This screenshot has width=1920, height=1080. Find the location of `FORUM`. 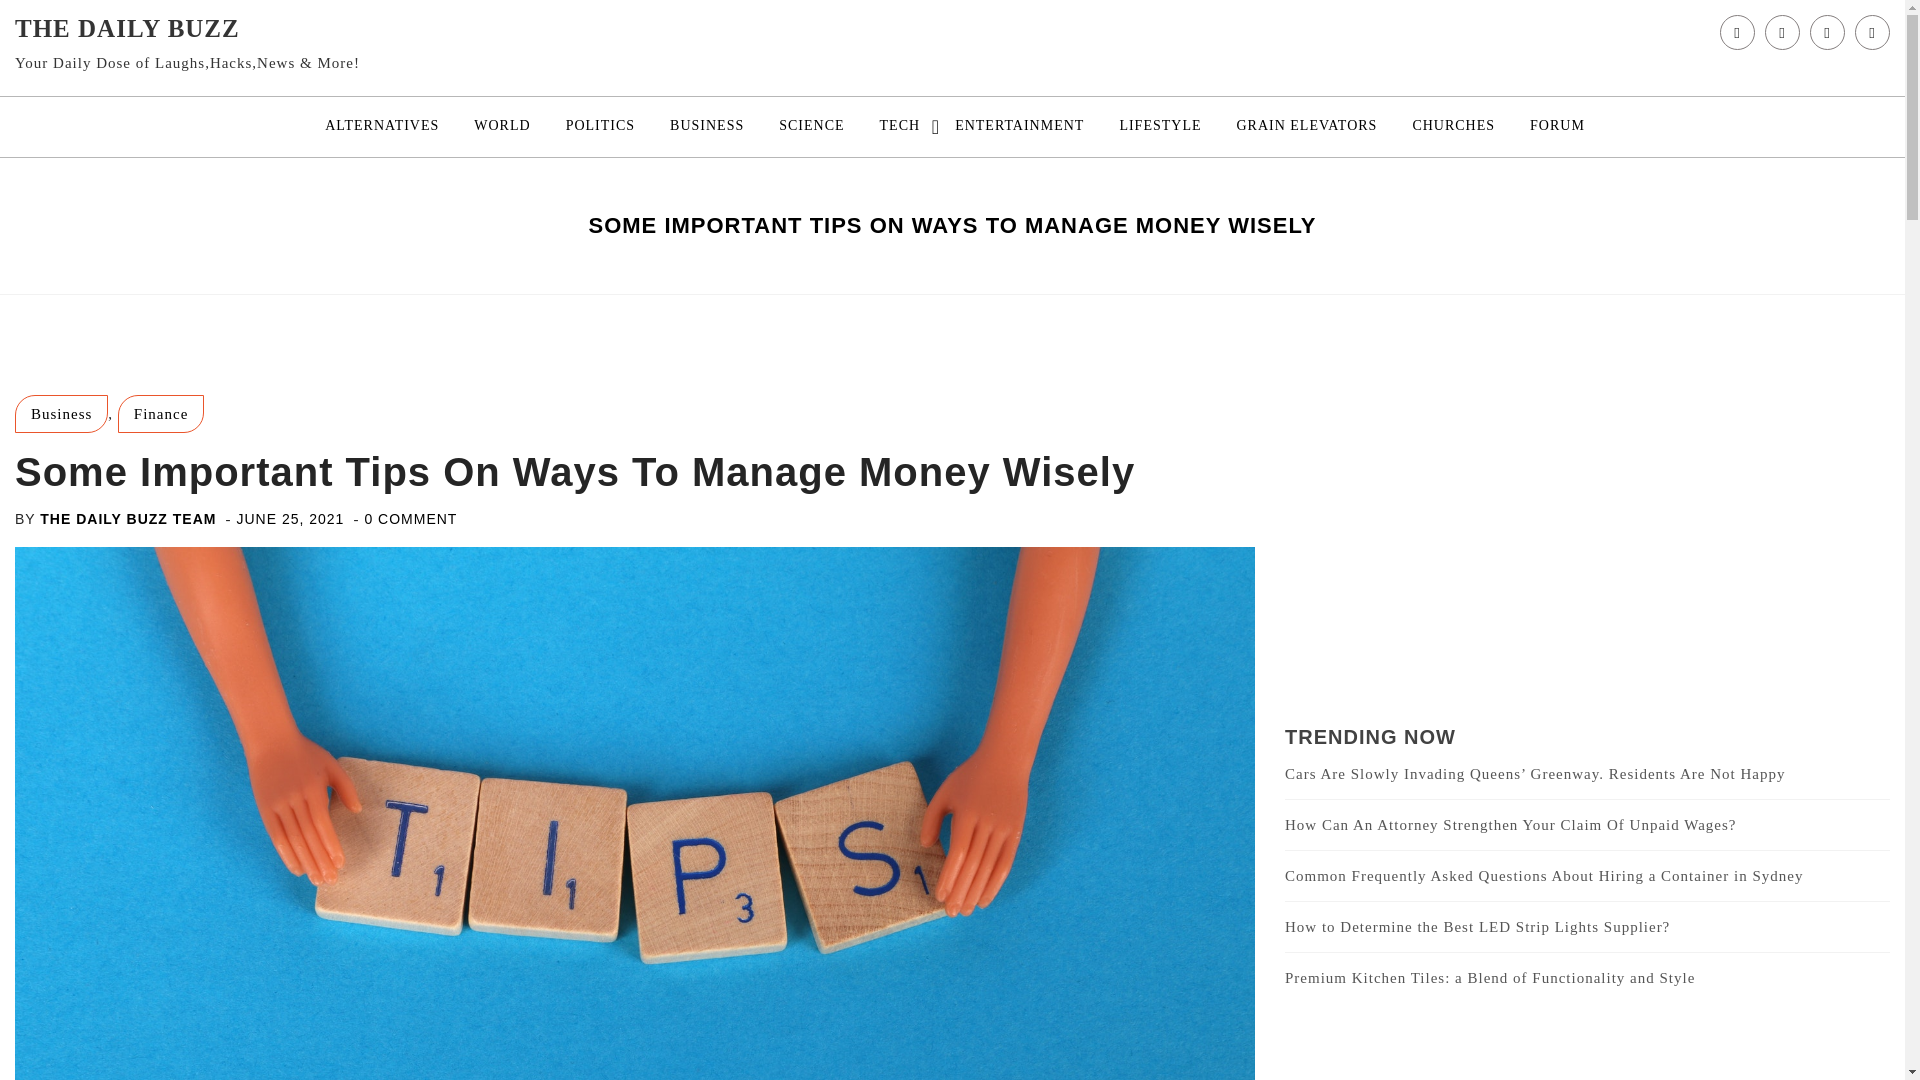

FORUM is located at coordinates (1556, 126).